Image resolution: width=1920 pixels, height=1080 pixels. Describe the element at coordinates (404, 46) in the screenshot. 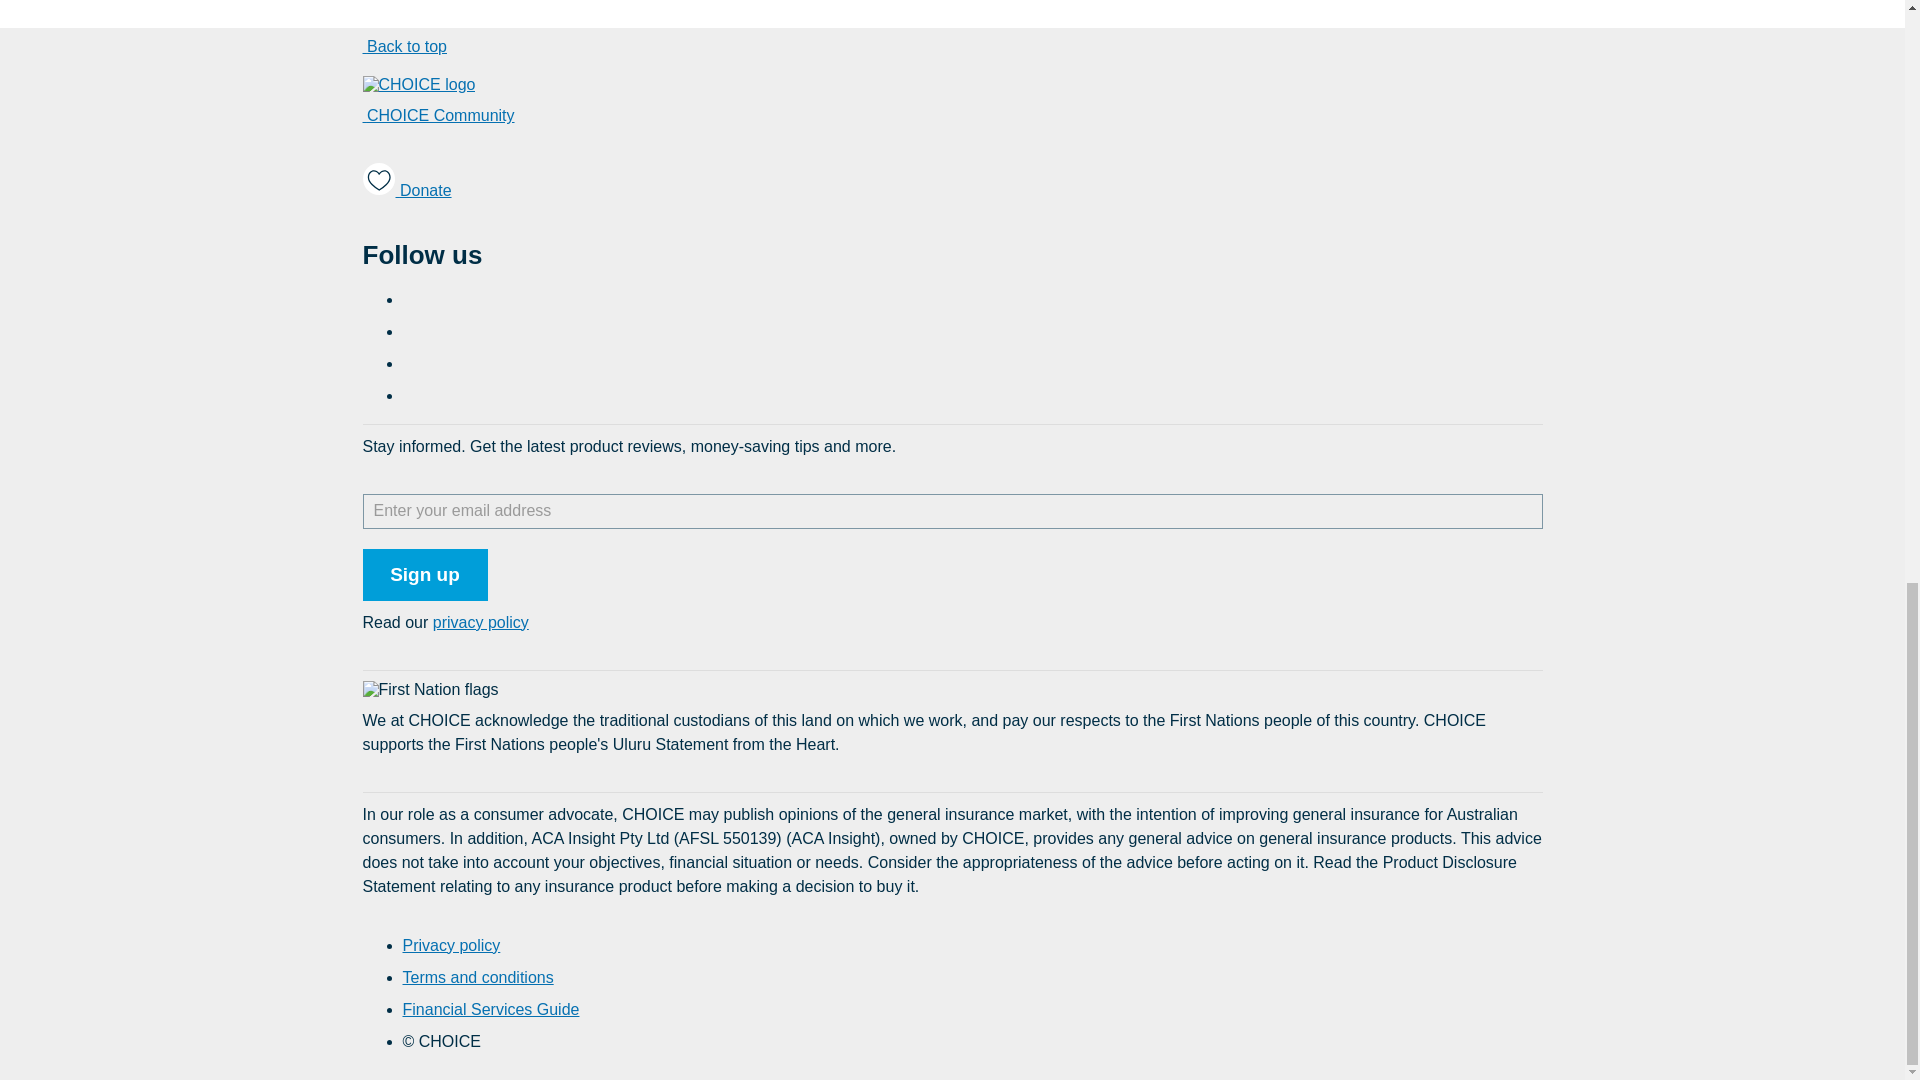

I see `Back to top` at that location.